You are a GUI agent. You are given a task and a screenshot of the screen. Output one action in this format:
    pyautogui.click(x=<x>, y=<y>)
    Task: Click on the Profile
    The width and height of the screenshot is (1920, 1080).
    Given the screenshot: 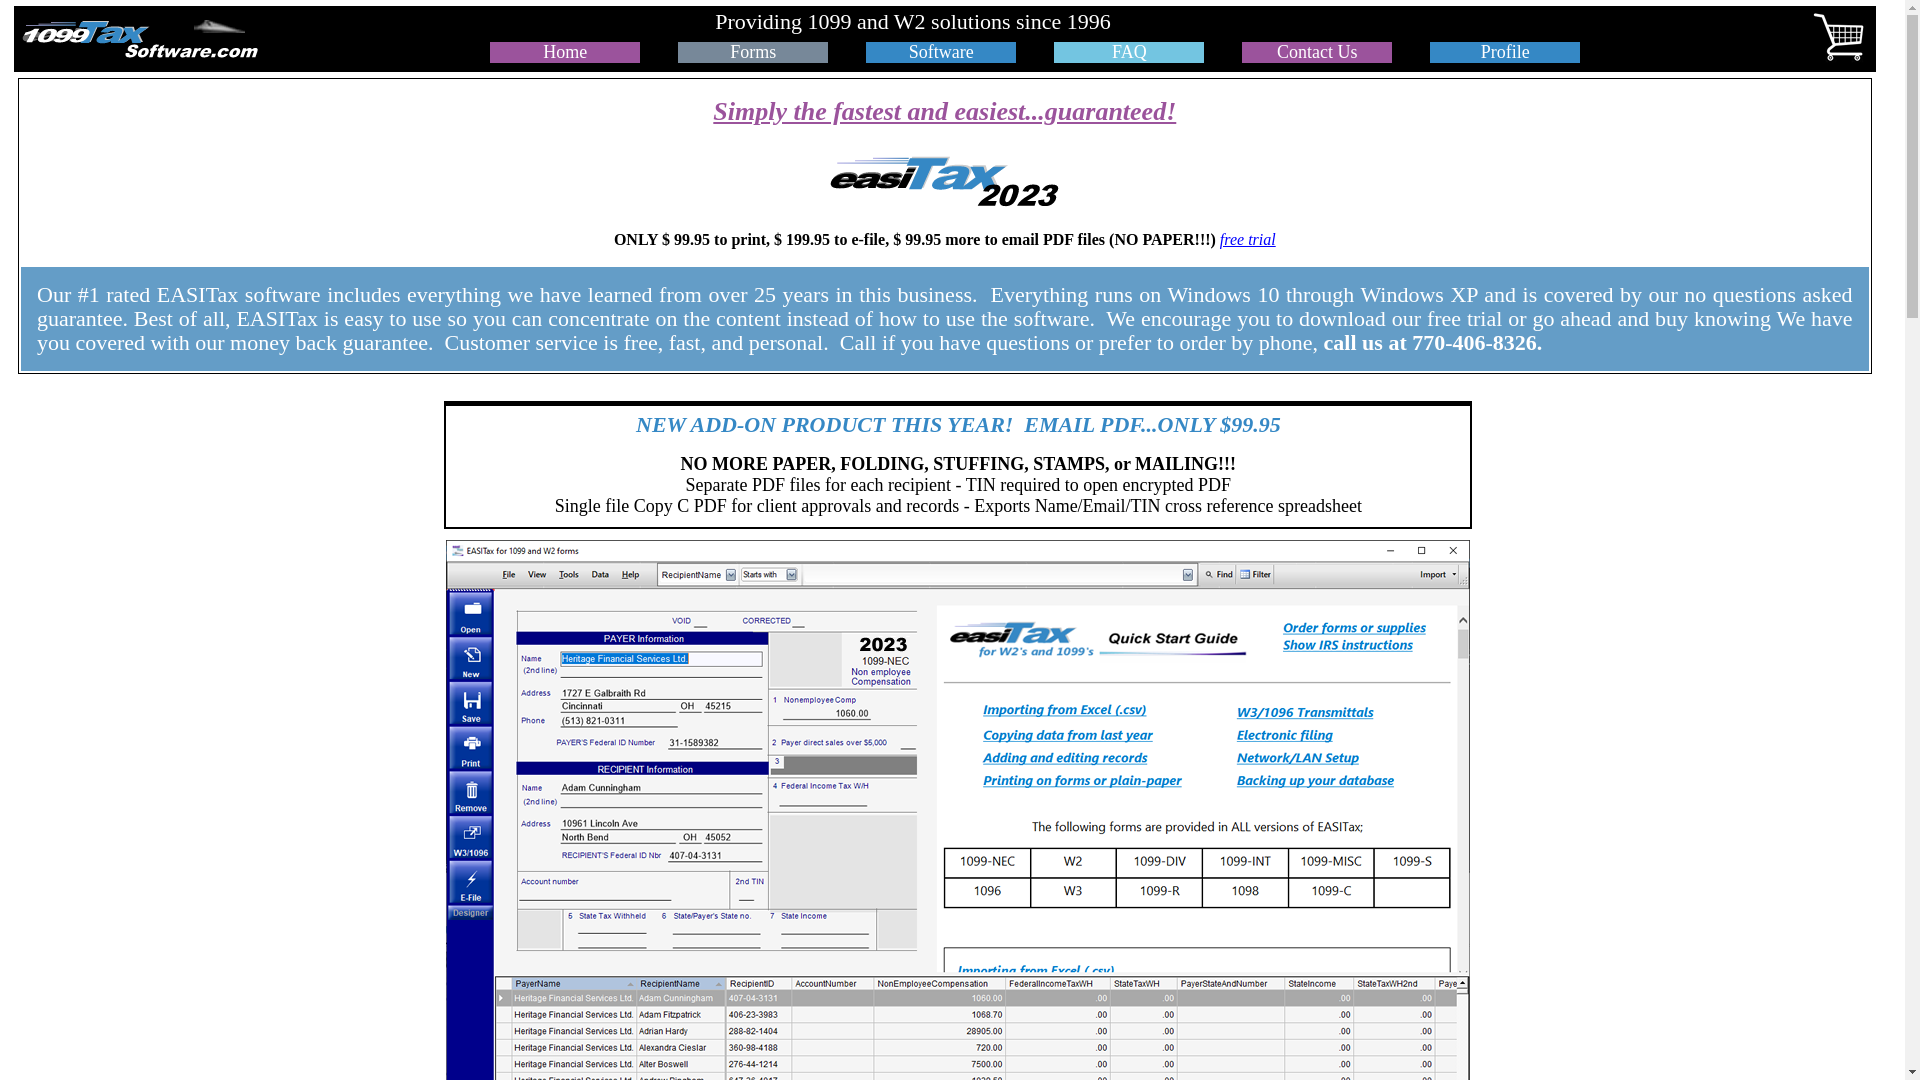 What is the action you would take?
    pyautogui.click(x=1506, y=52)
    